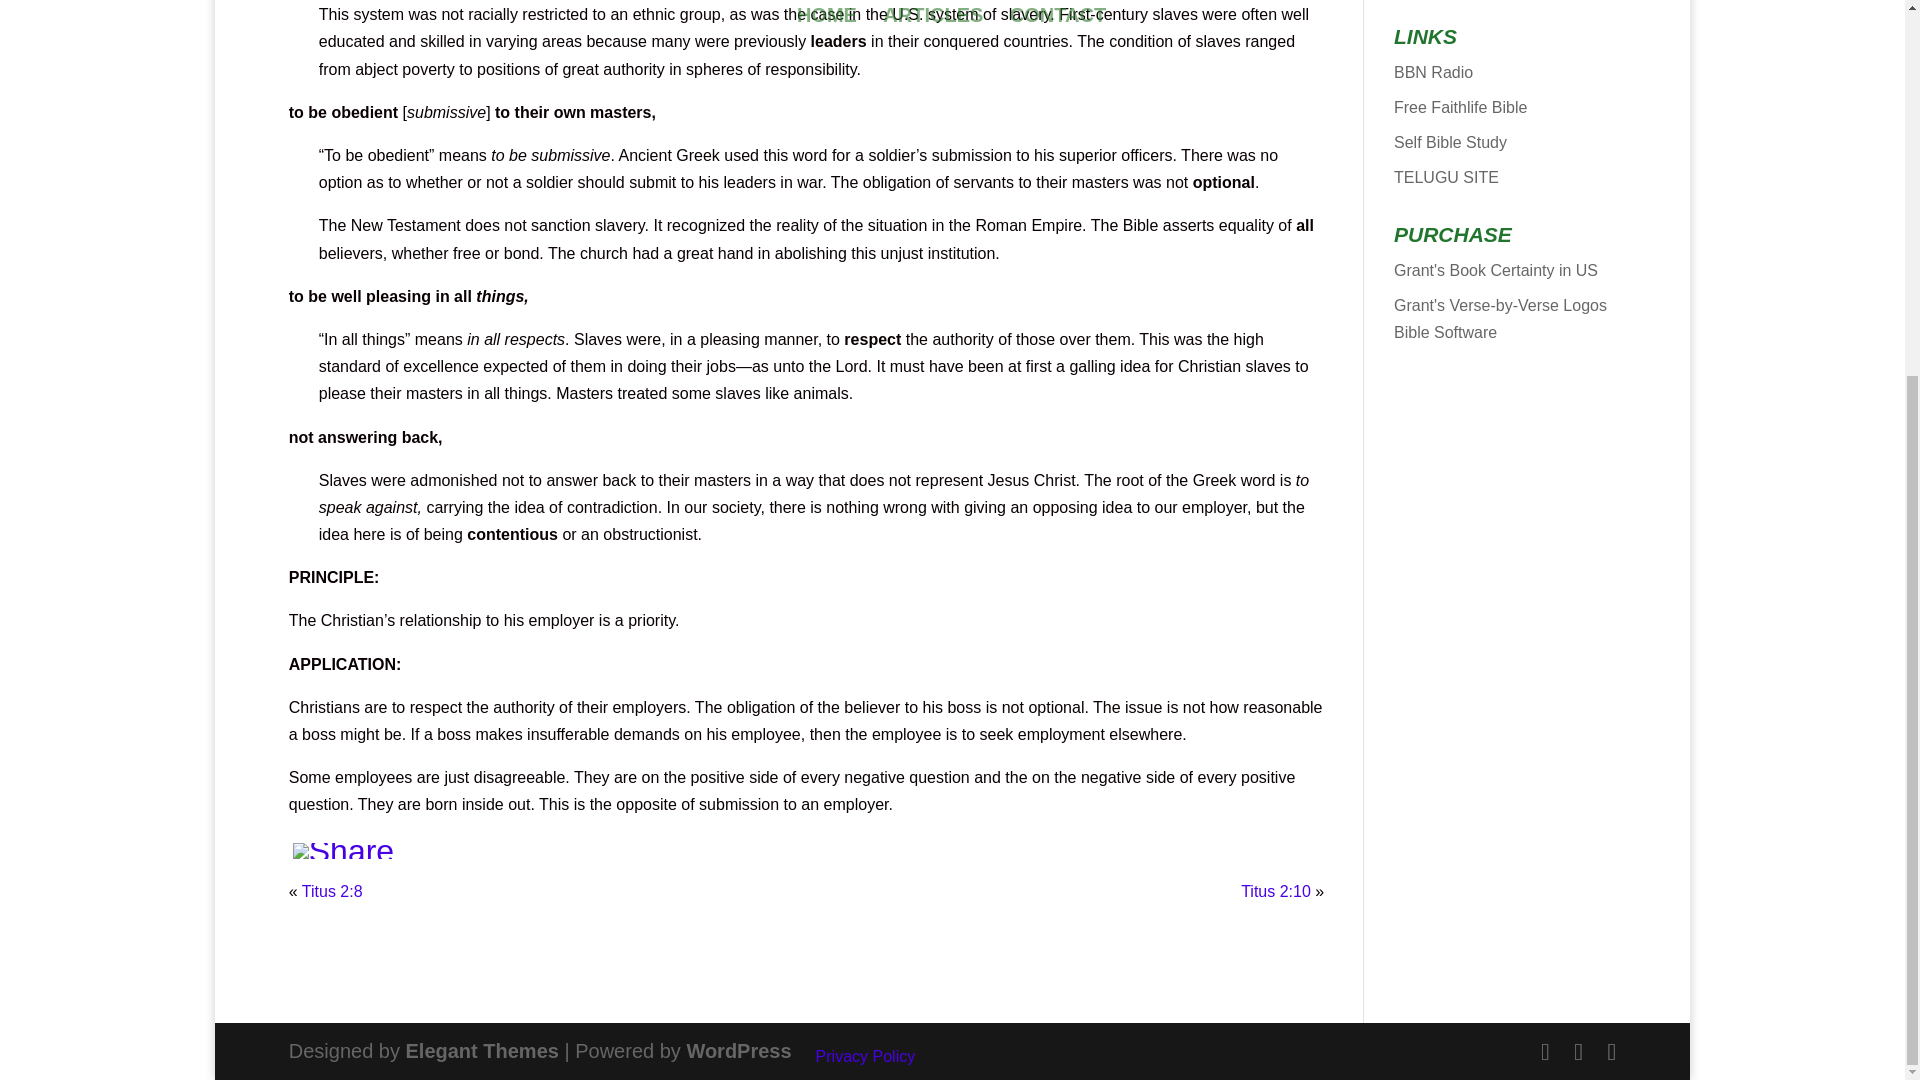 The width and height of the screenshot is (1920, 1080). What do you see at coordinates (482, 1050) in the screenshot?
I see `Elegant Themes` at bounding box center [482, 1050].